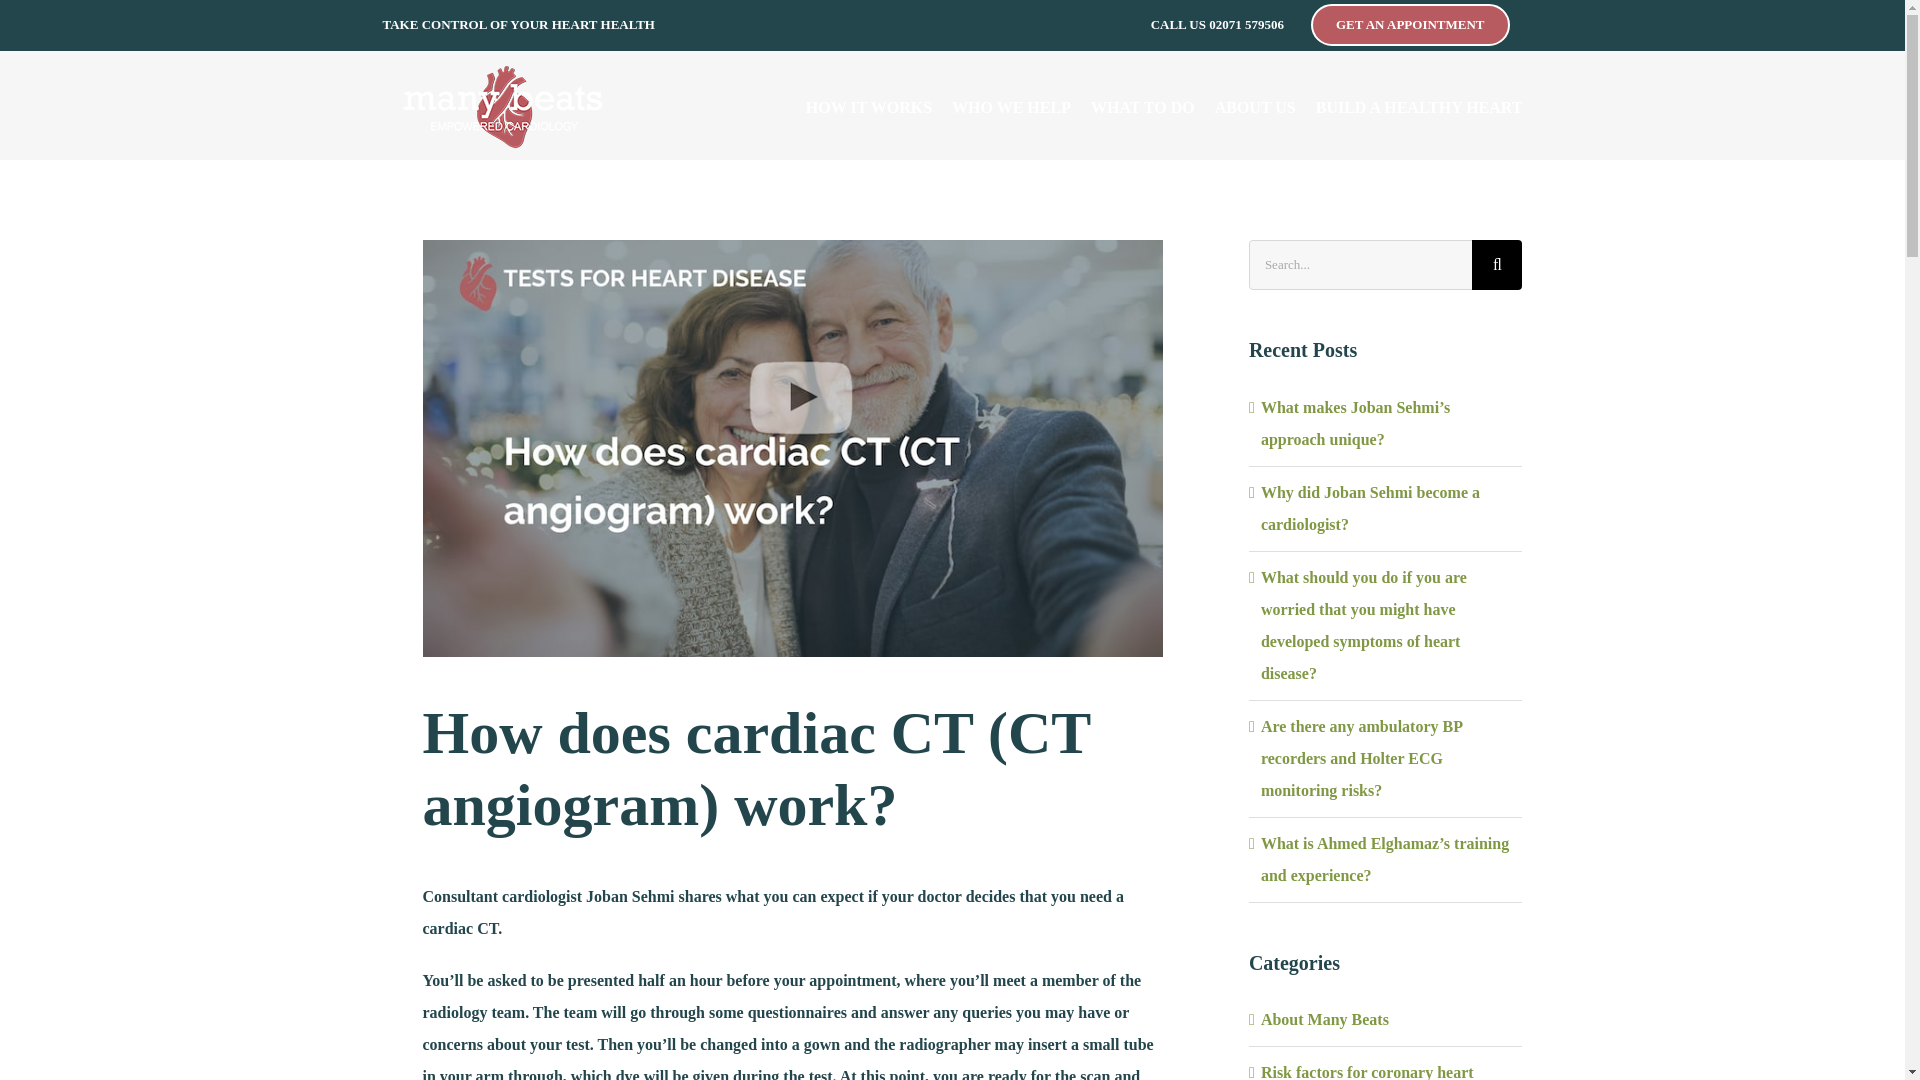  What do you see at coordinates (1218, 24) in the screenshot?
I see `CALL US 02071 579506` at bounding box center [1218, 24].